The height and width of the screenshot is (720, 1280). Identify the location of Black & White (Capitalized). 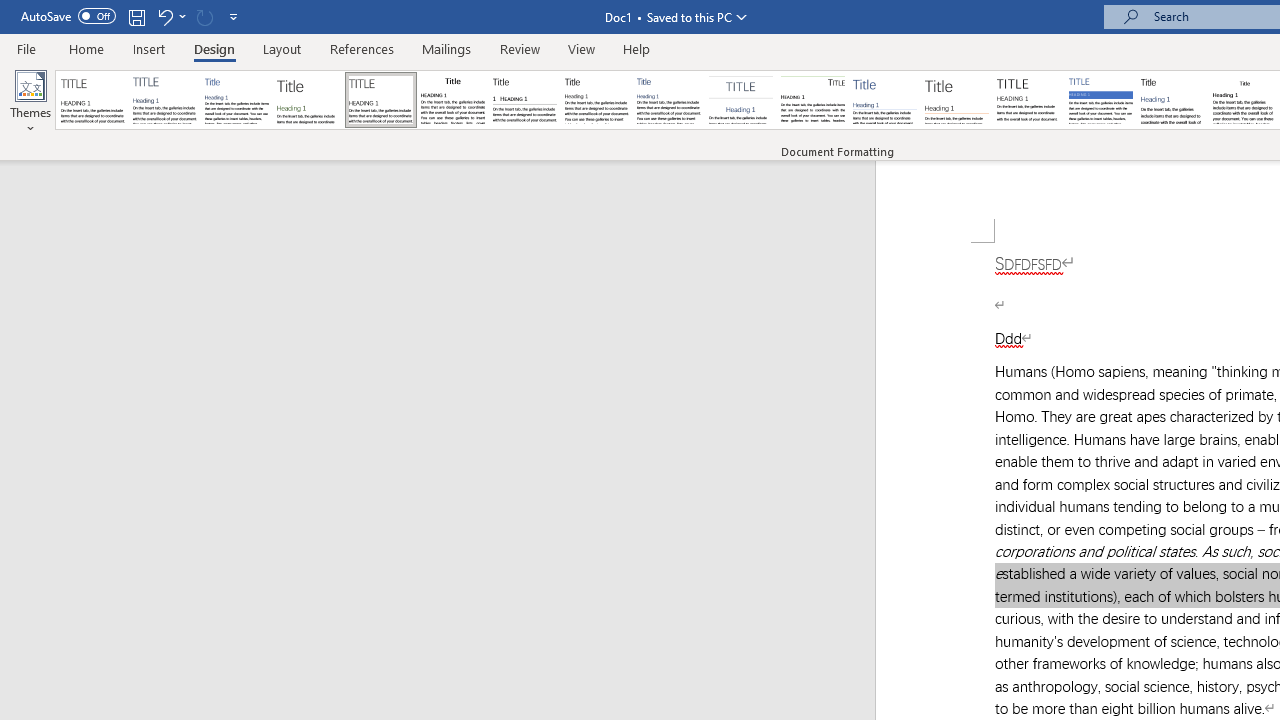
(381, 100).